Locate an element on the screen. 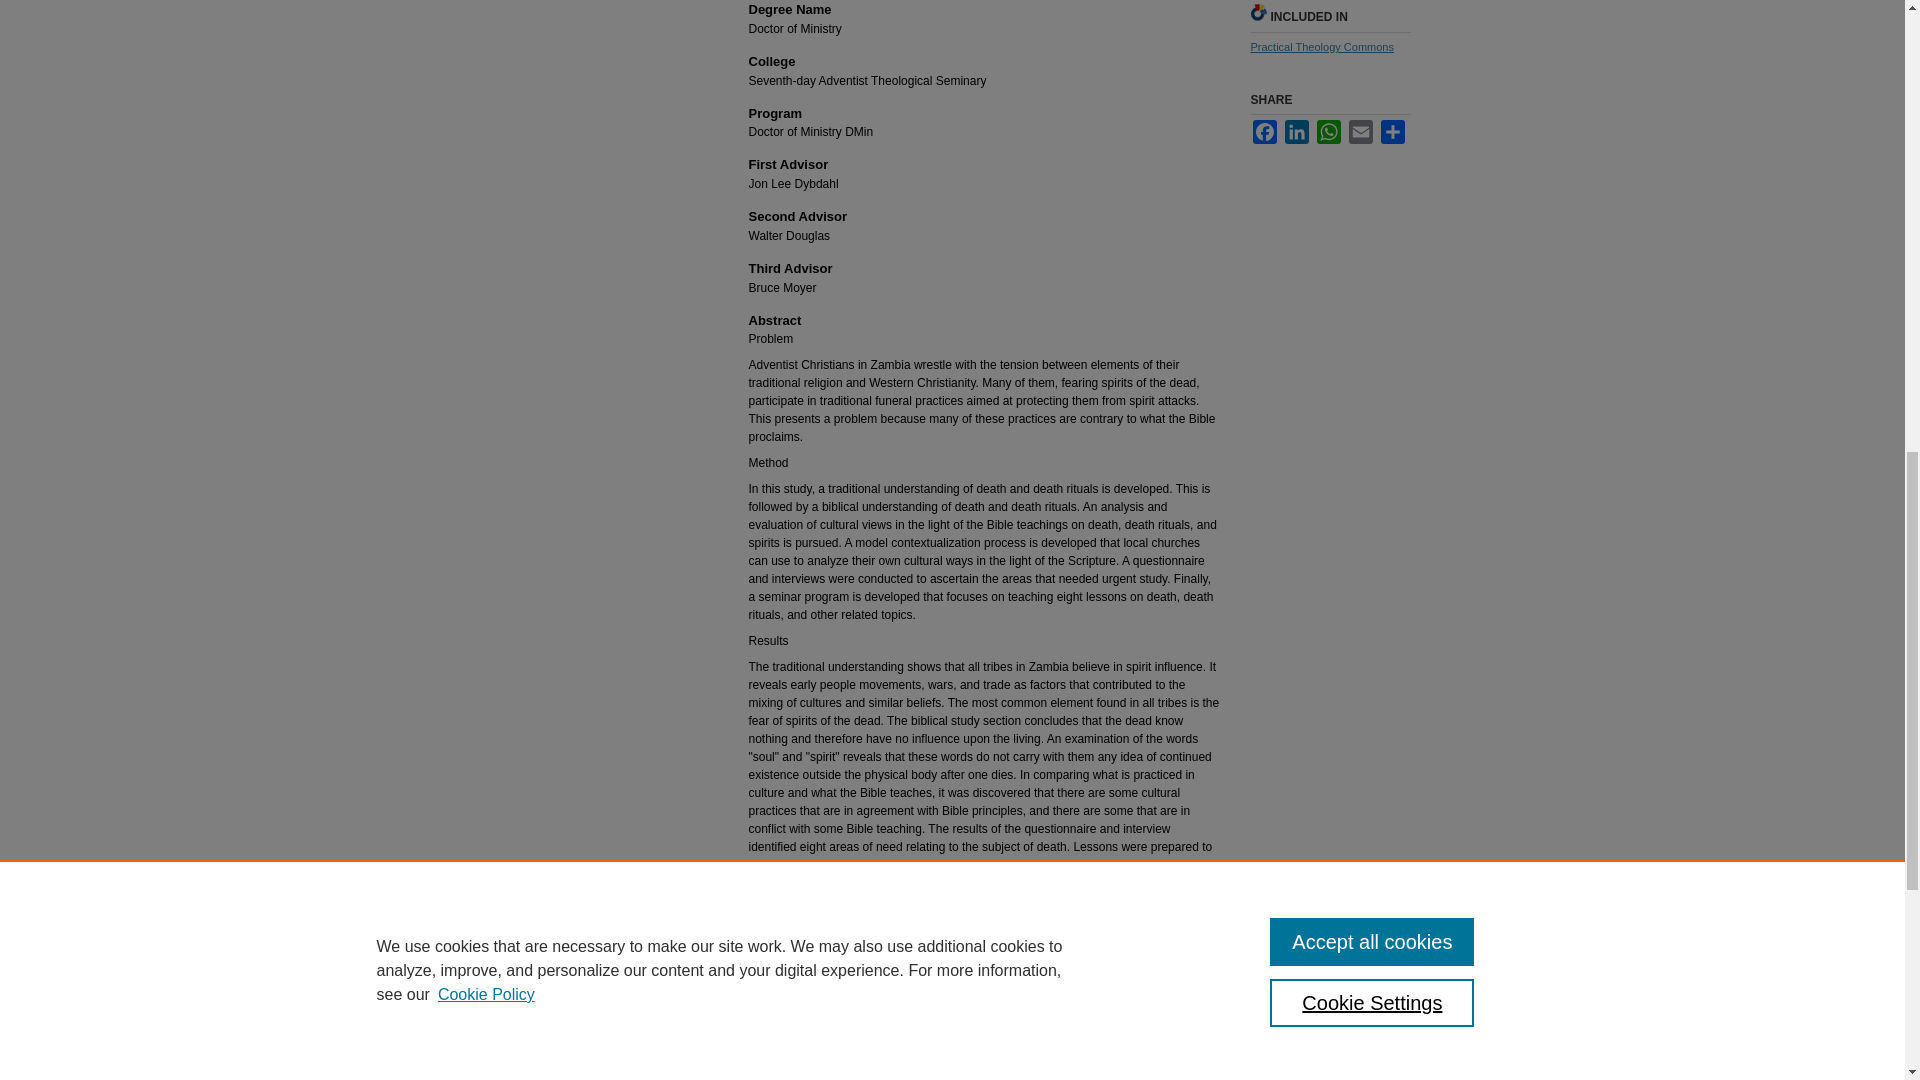  Practical Theology Commons is located at coordinates (1321, 46).